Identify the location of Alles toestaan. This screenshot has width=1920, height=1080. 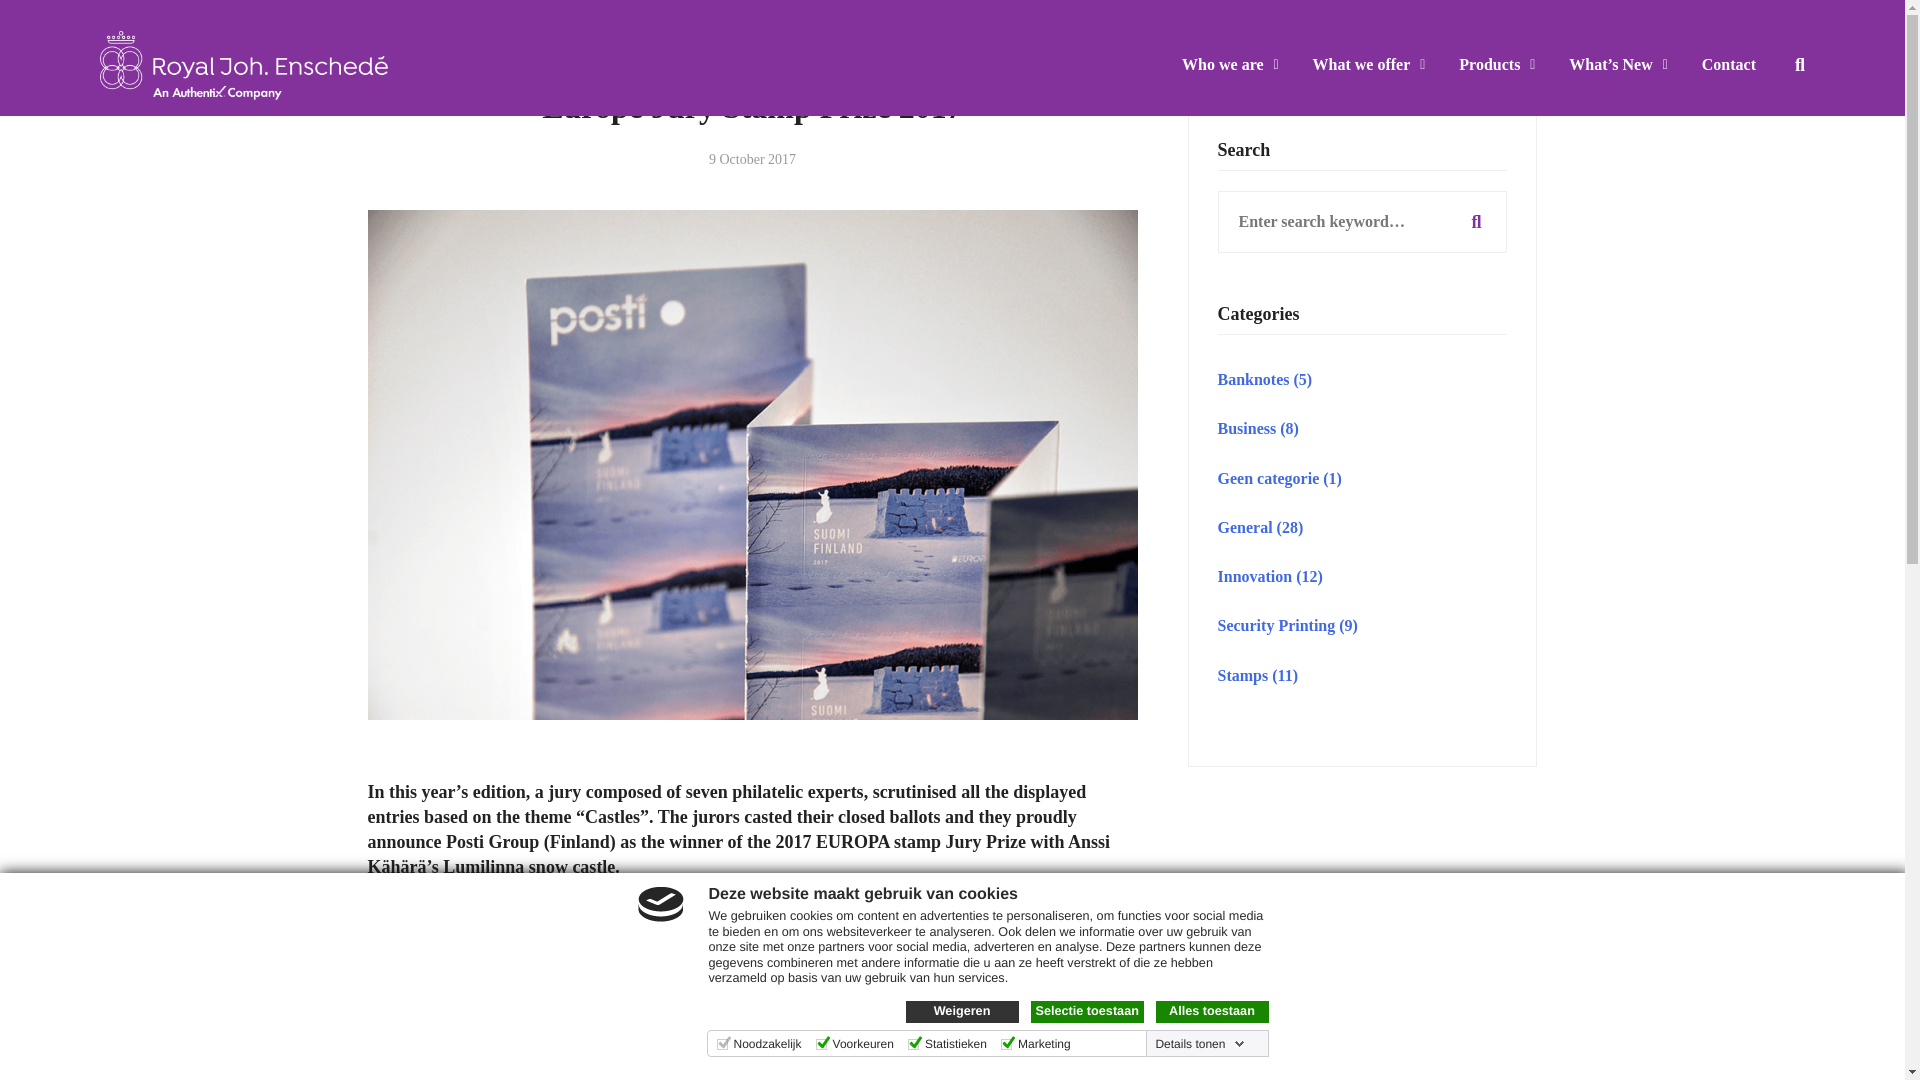
(1212, 1012).